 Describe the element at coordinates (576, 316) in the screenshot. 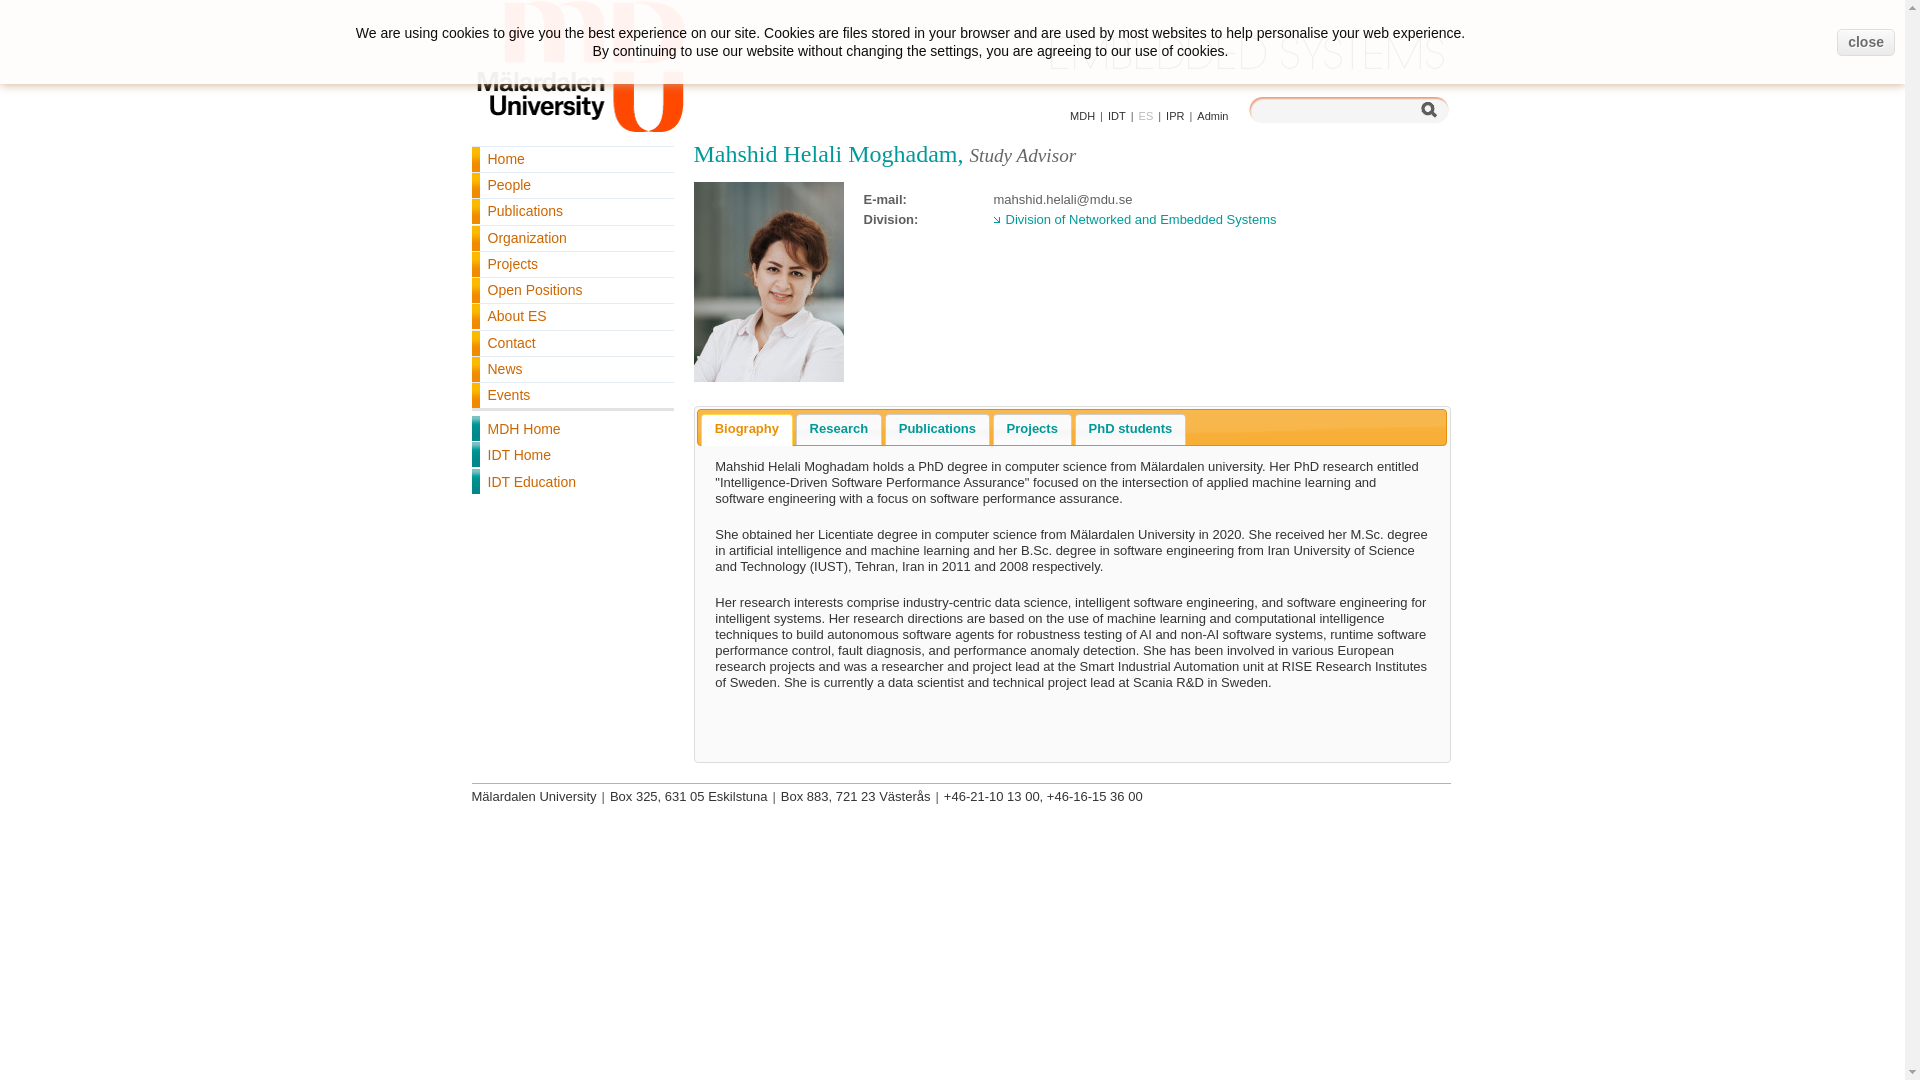

I see `About ES` at that location.